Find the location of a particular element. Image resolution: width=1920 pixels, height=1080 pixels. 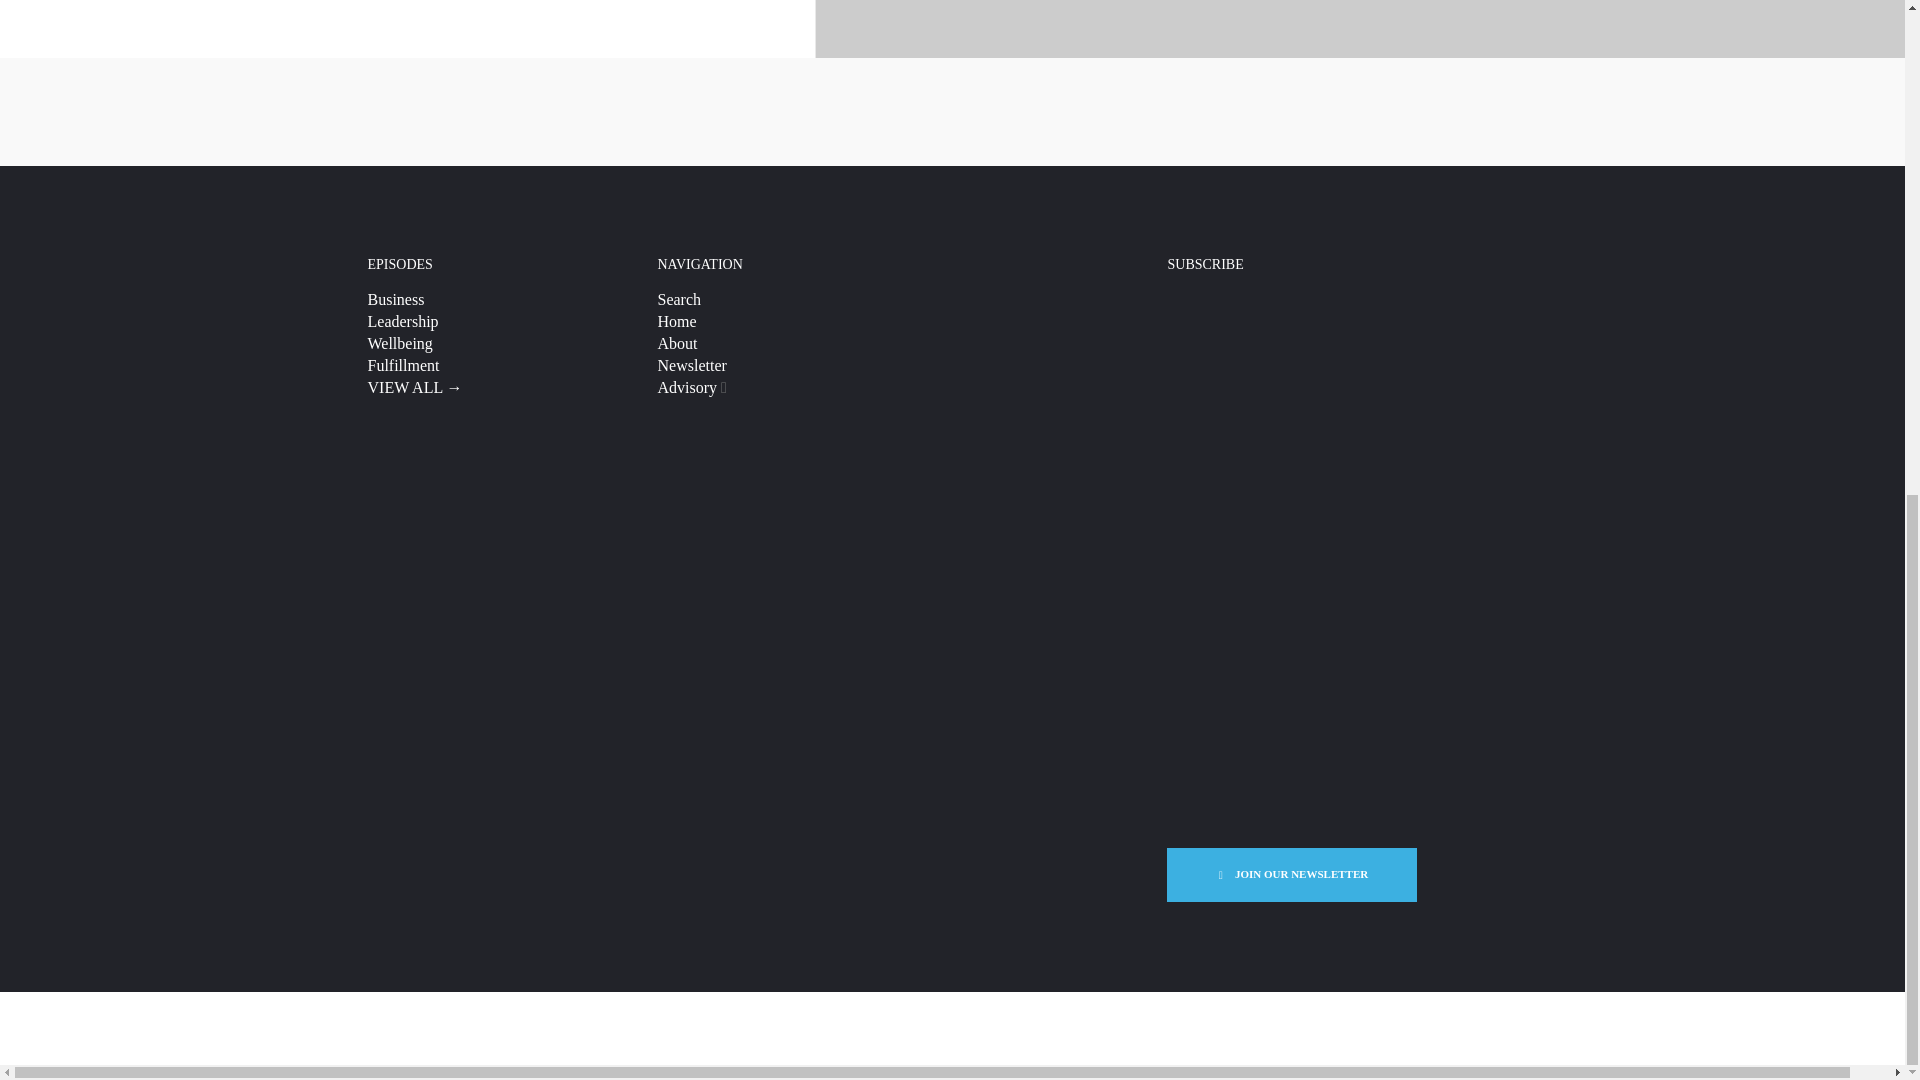

Leadership is located at coordinates (404, 322).